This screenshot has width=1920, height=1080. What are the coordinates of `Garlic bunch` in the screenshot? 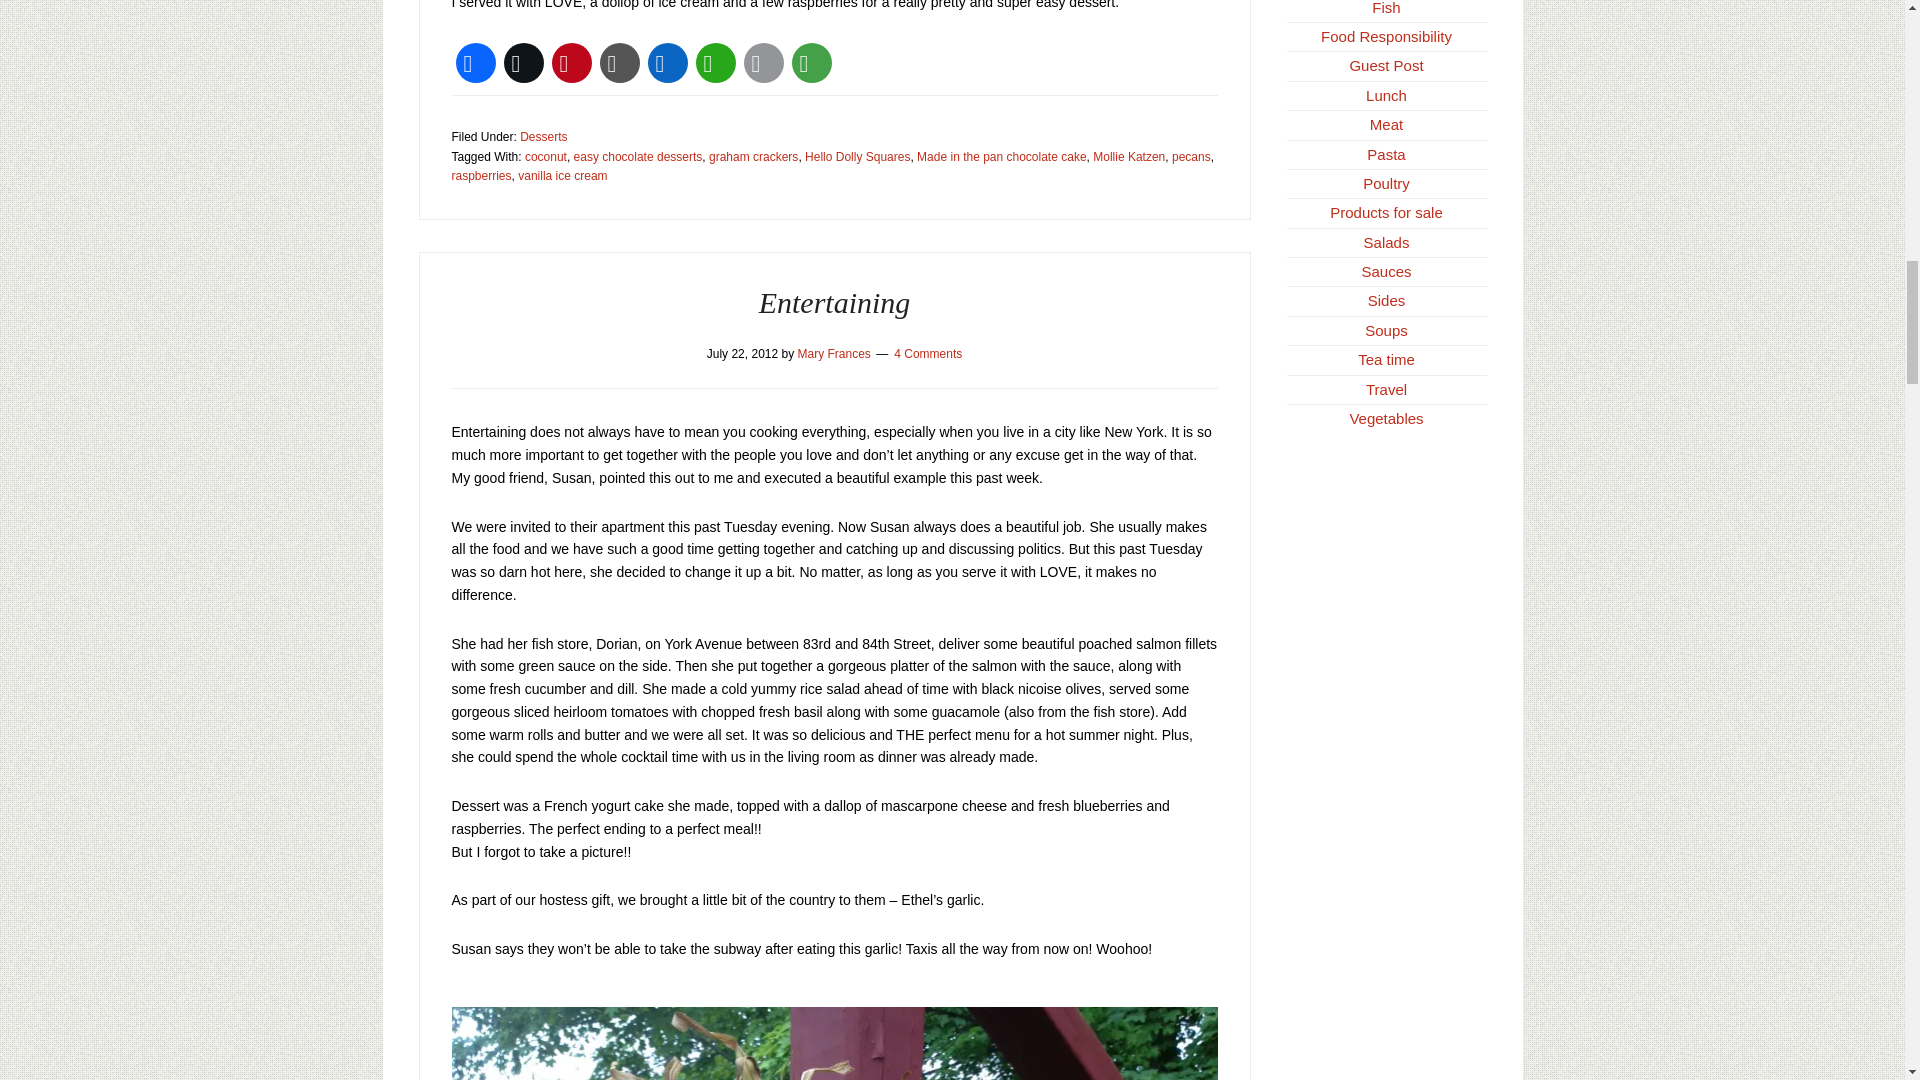 It's located at (834, 1043).